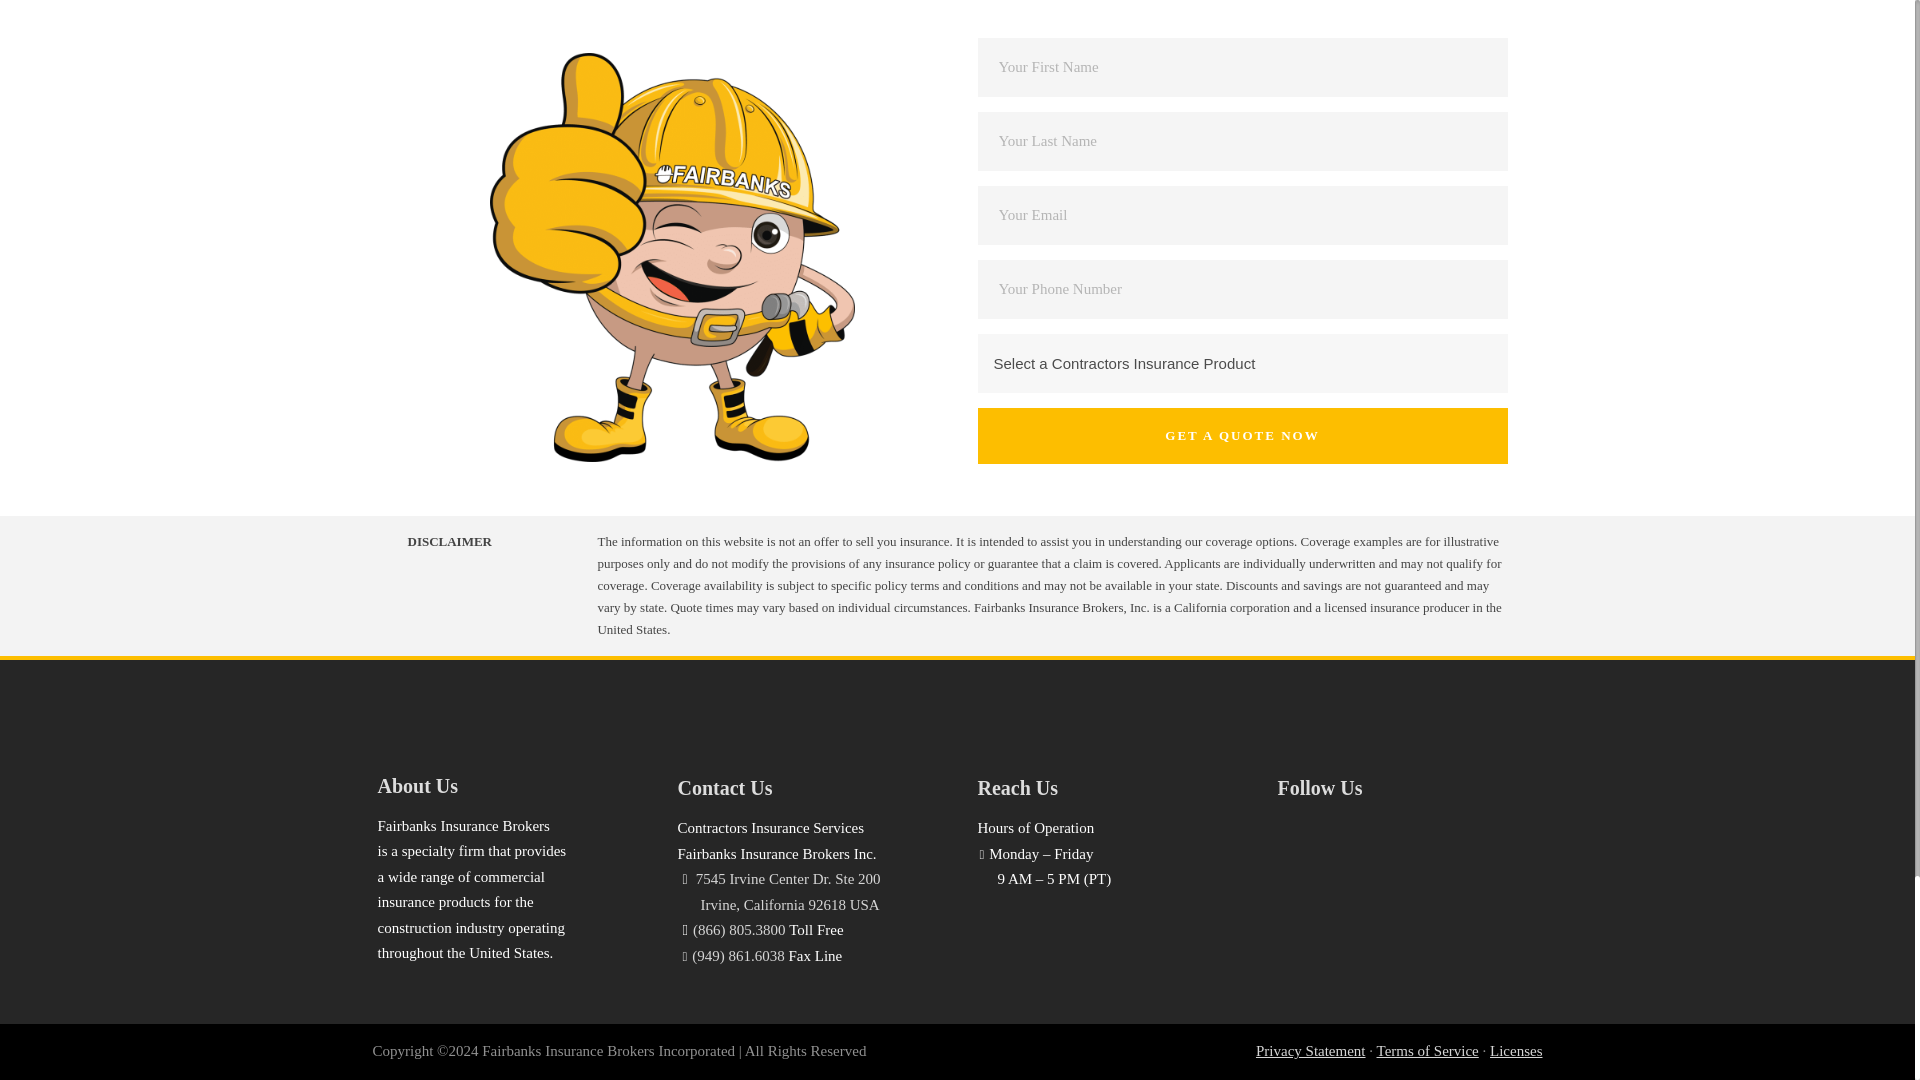 The image size is (1920, 1080). Describe the element at coordinates (1242, 436) in the screenshot. I see `Get A Quote Now` at that location.